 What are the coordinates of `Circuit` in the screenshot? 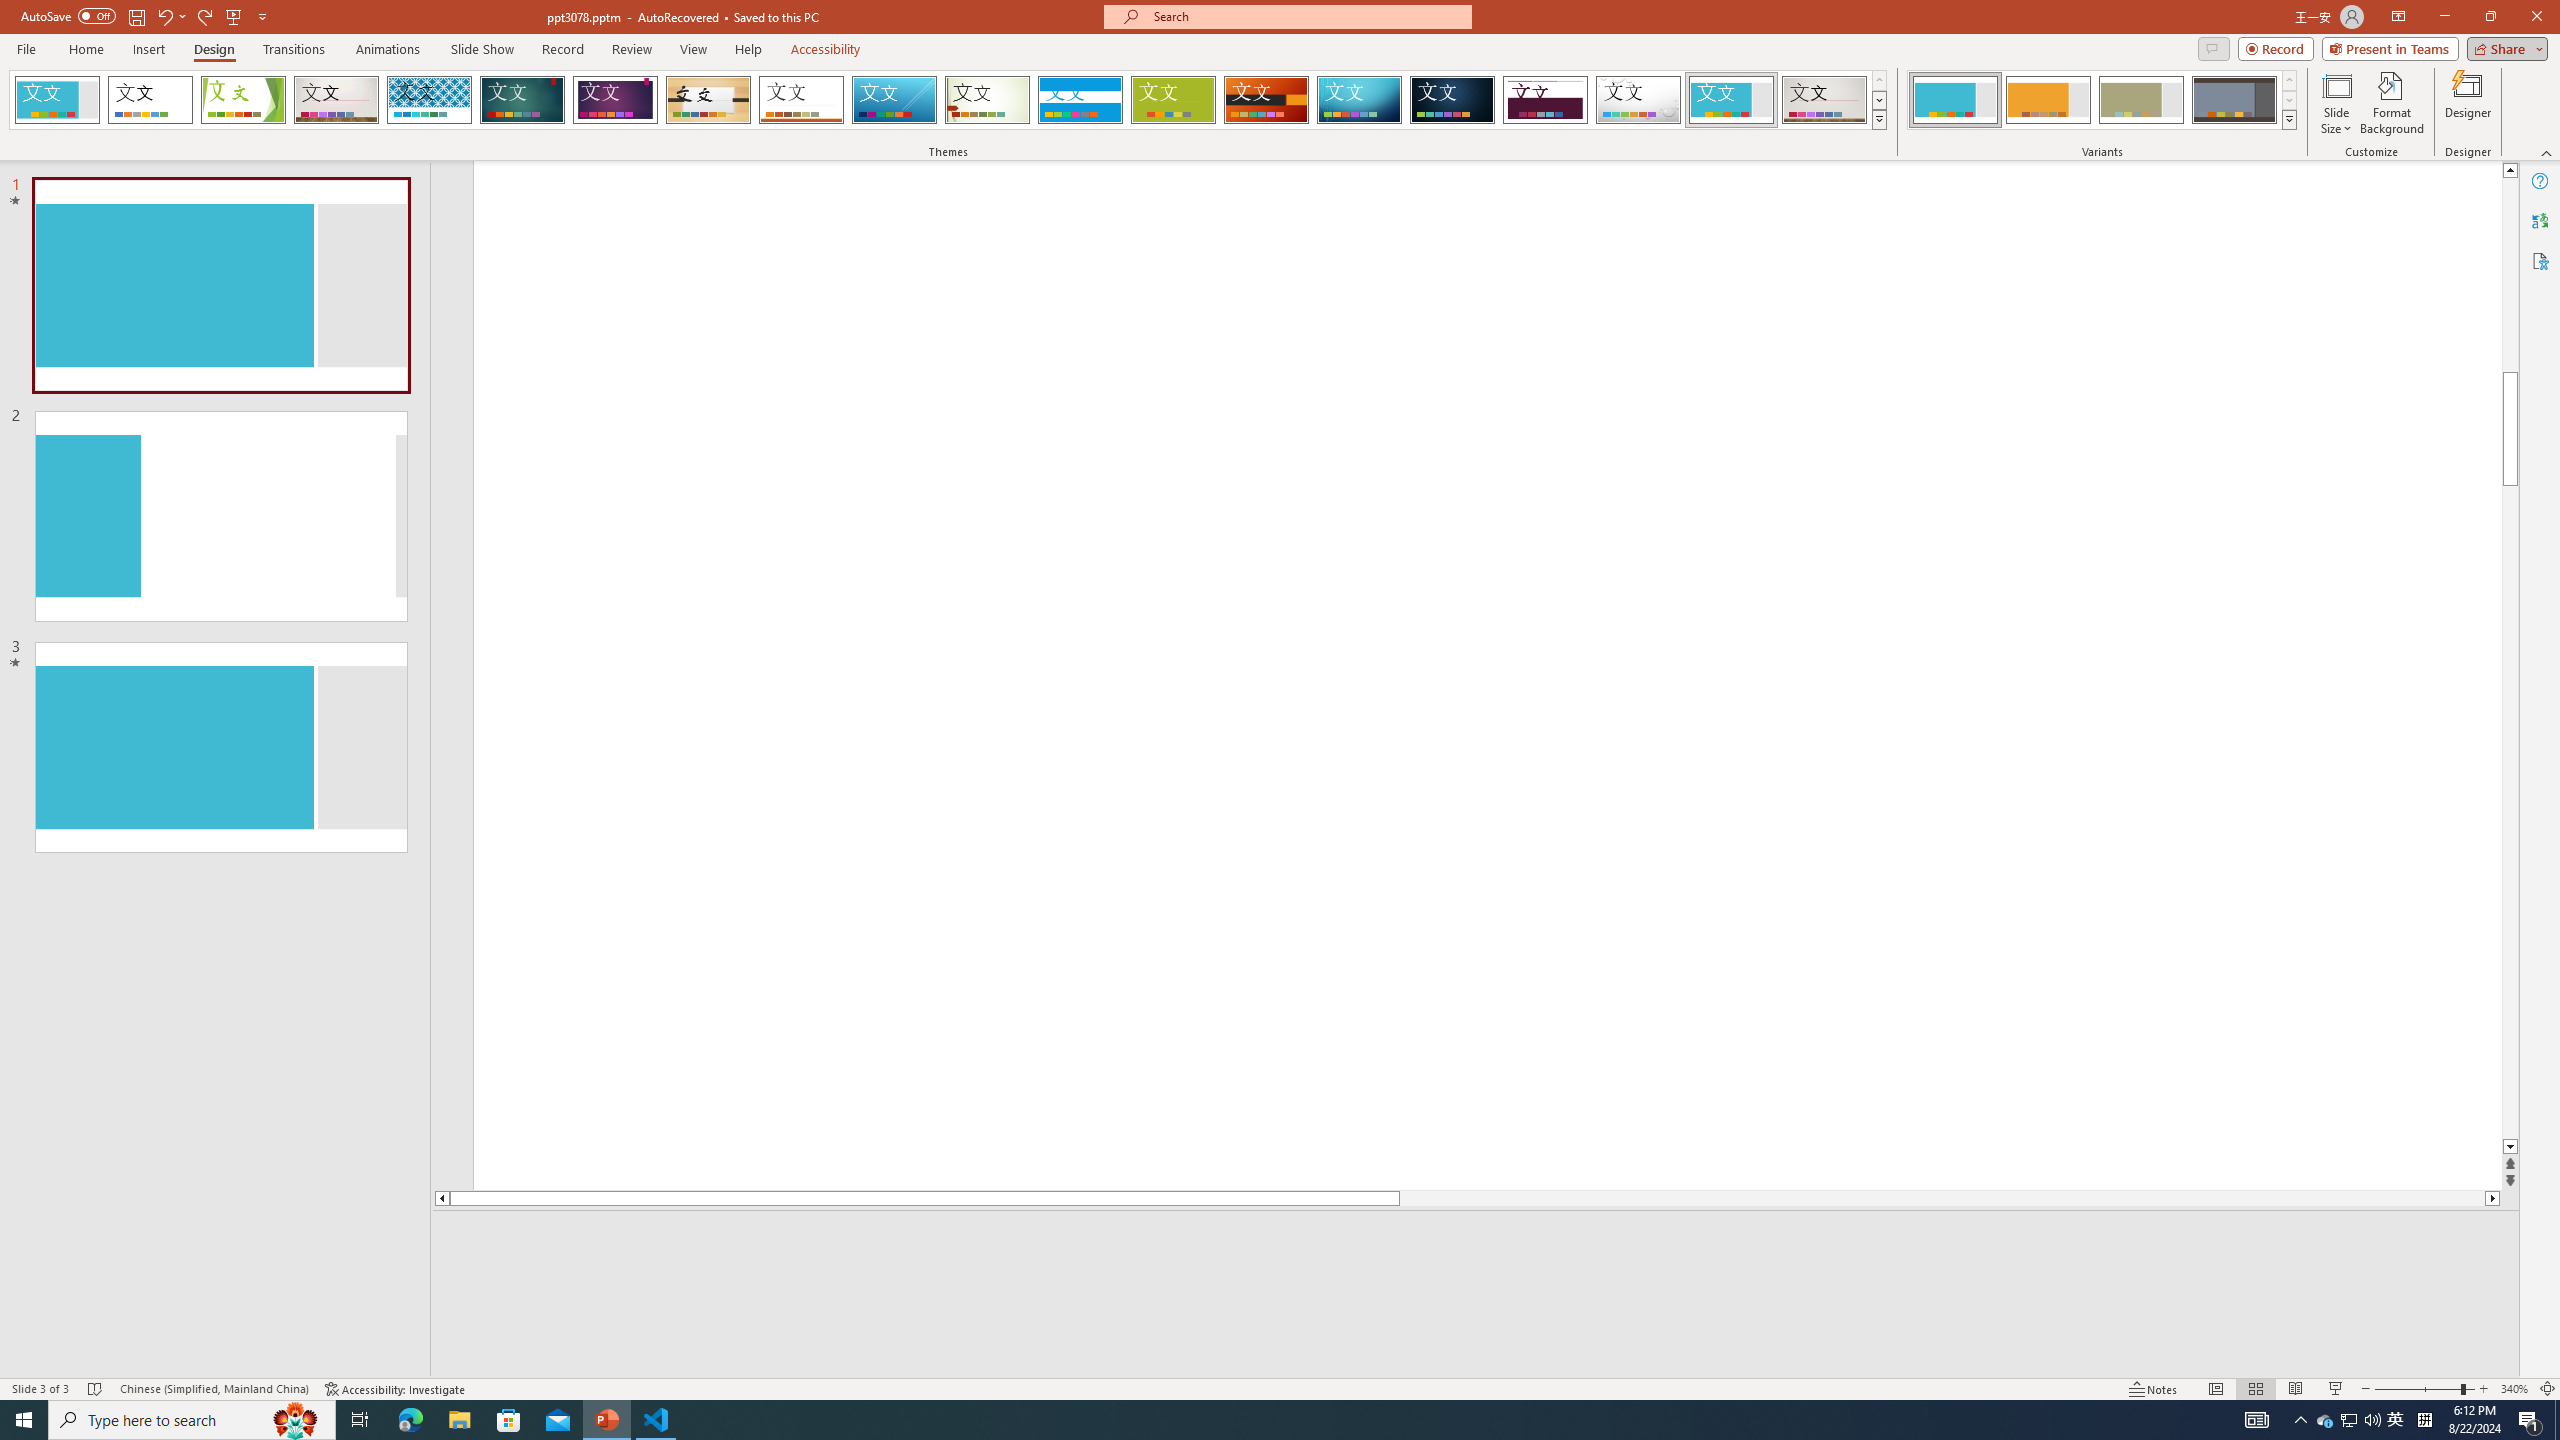 It's located at (1359, 100).